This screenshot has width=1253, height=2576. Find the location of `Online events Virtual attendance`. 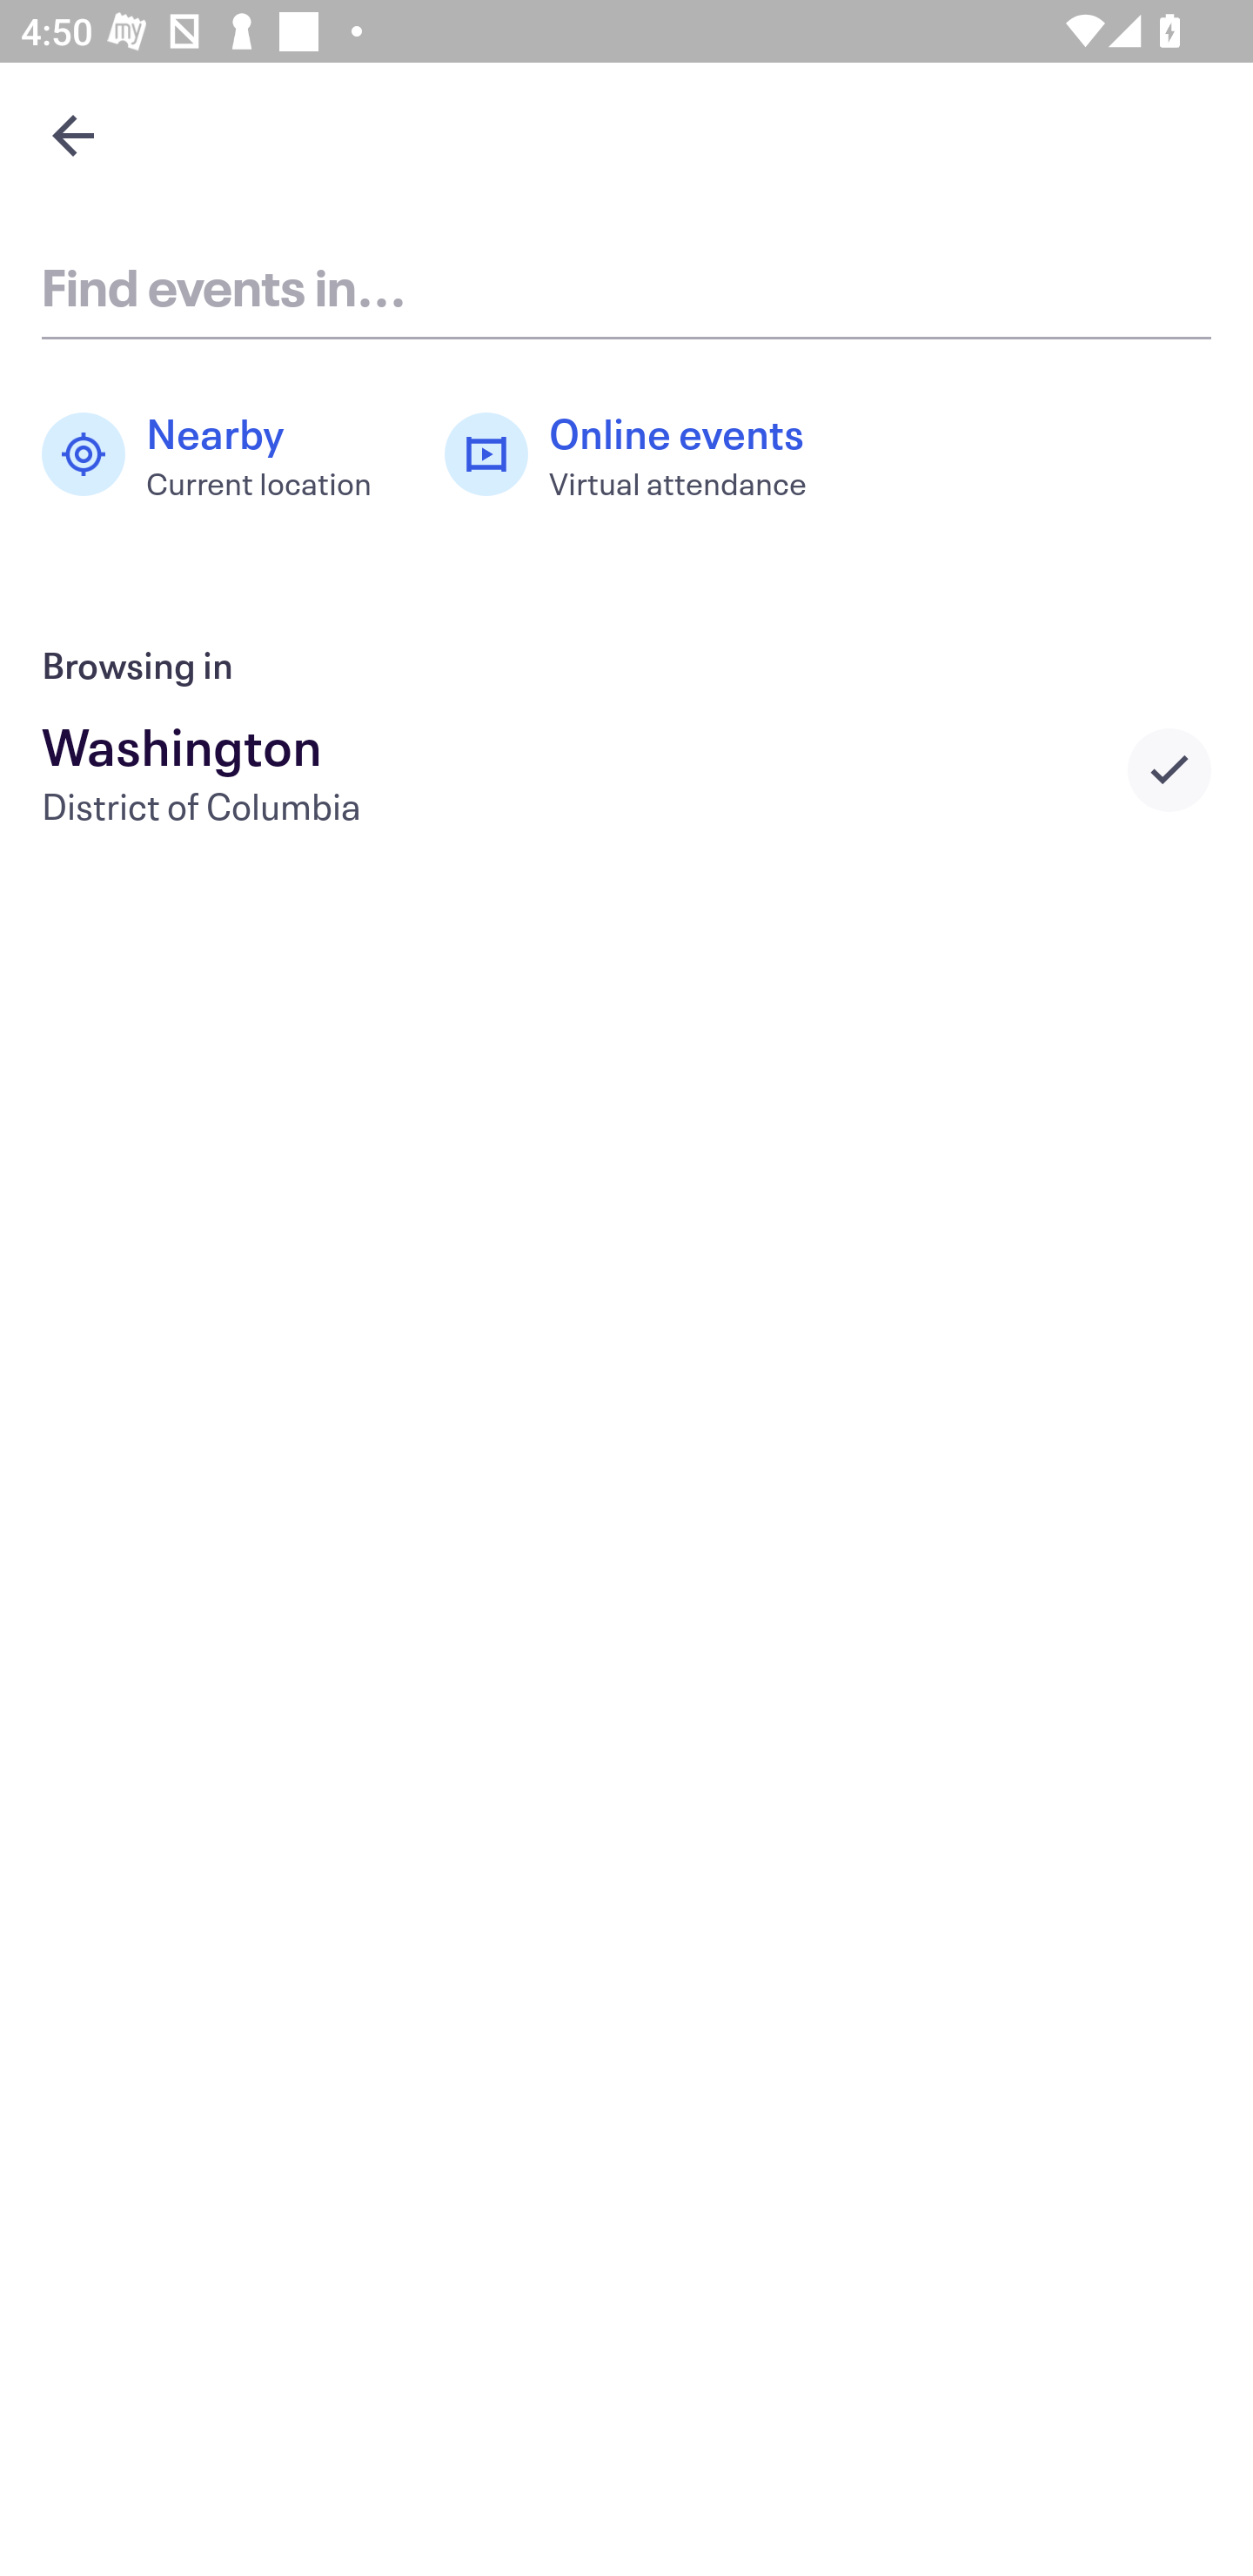

Online events Virtual attendance is located at coordinates (641, 454).